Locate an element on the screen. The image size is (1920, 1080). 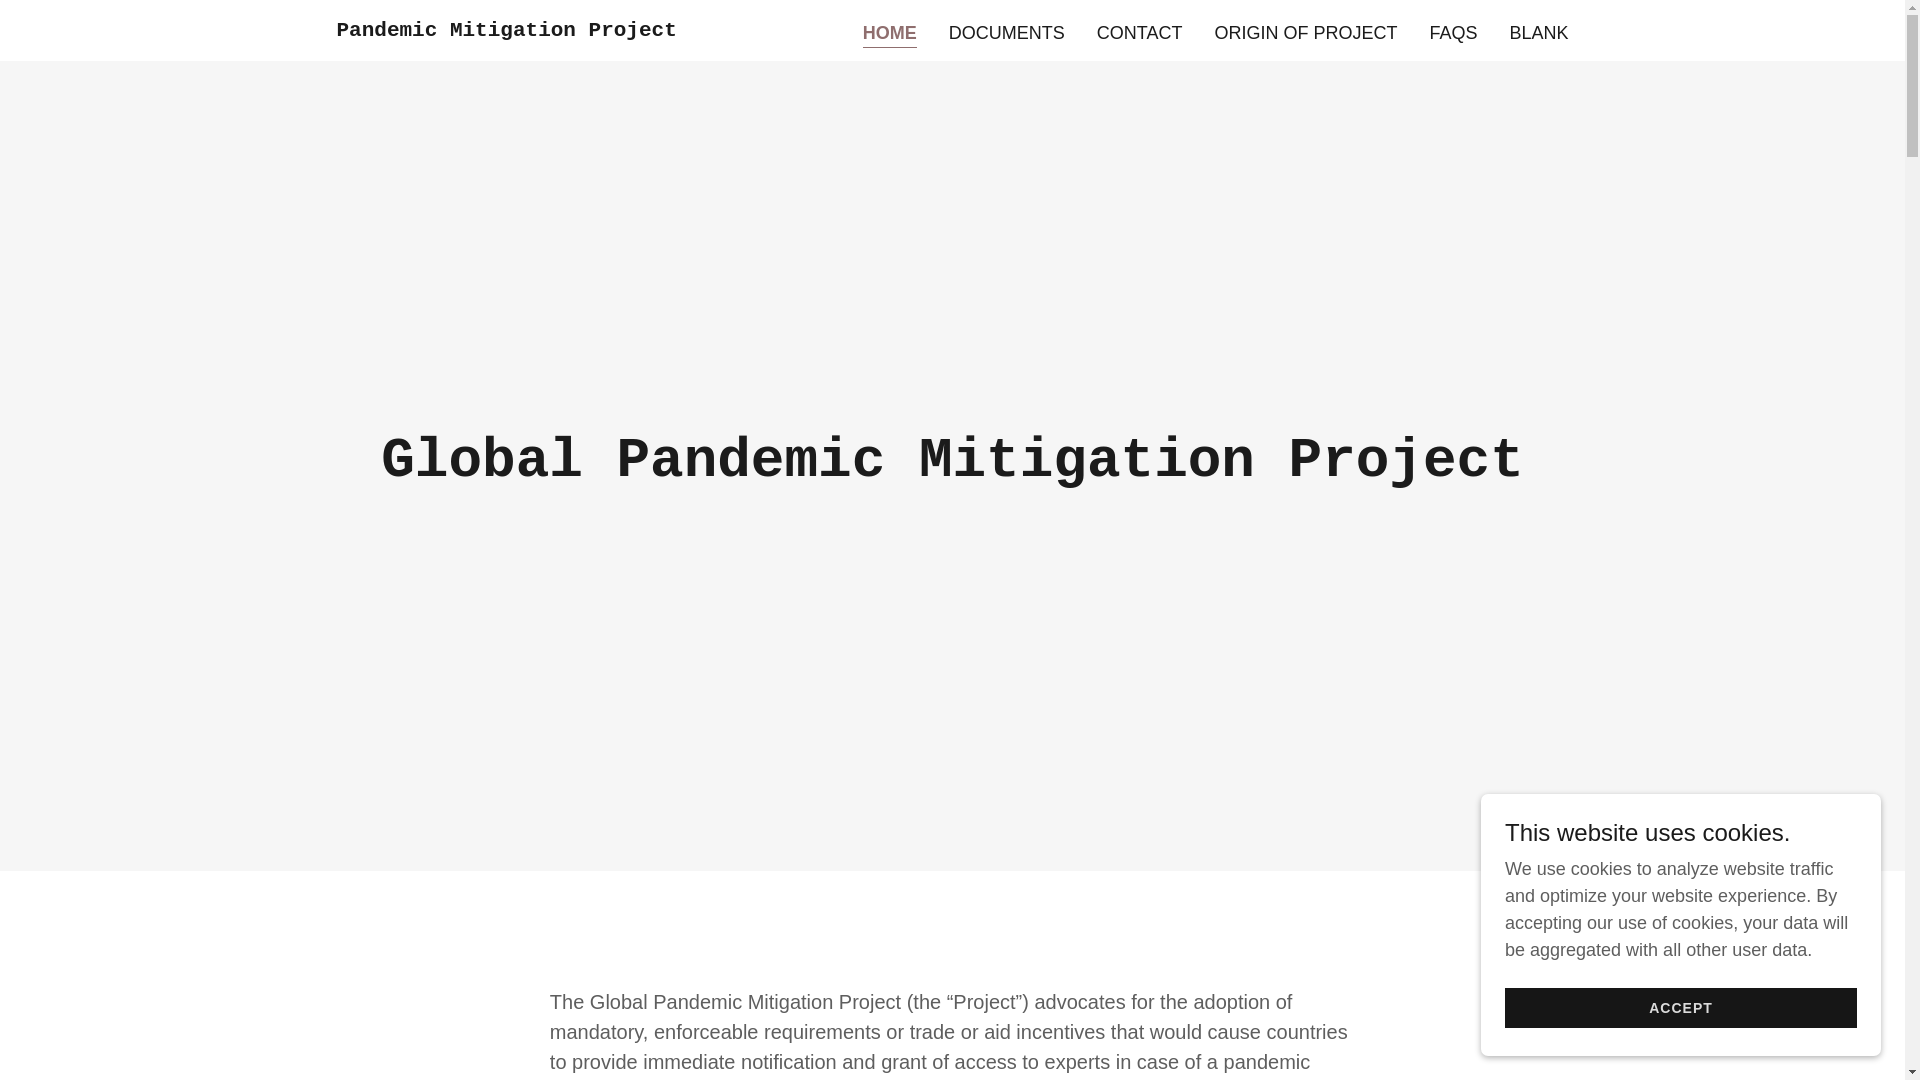
DOCUMENTS is located at coordinates (1006, 32).